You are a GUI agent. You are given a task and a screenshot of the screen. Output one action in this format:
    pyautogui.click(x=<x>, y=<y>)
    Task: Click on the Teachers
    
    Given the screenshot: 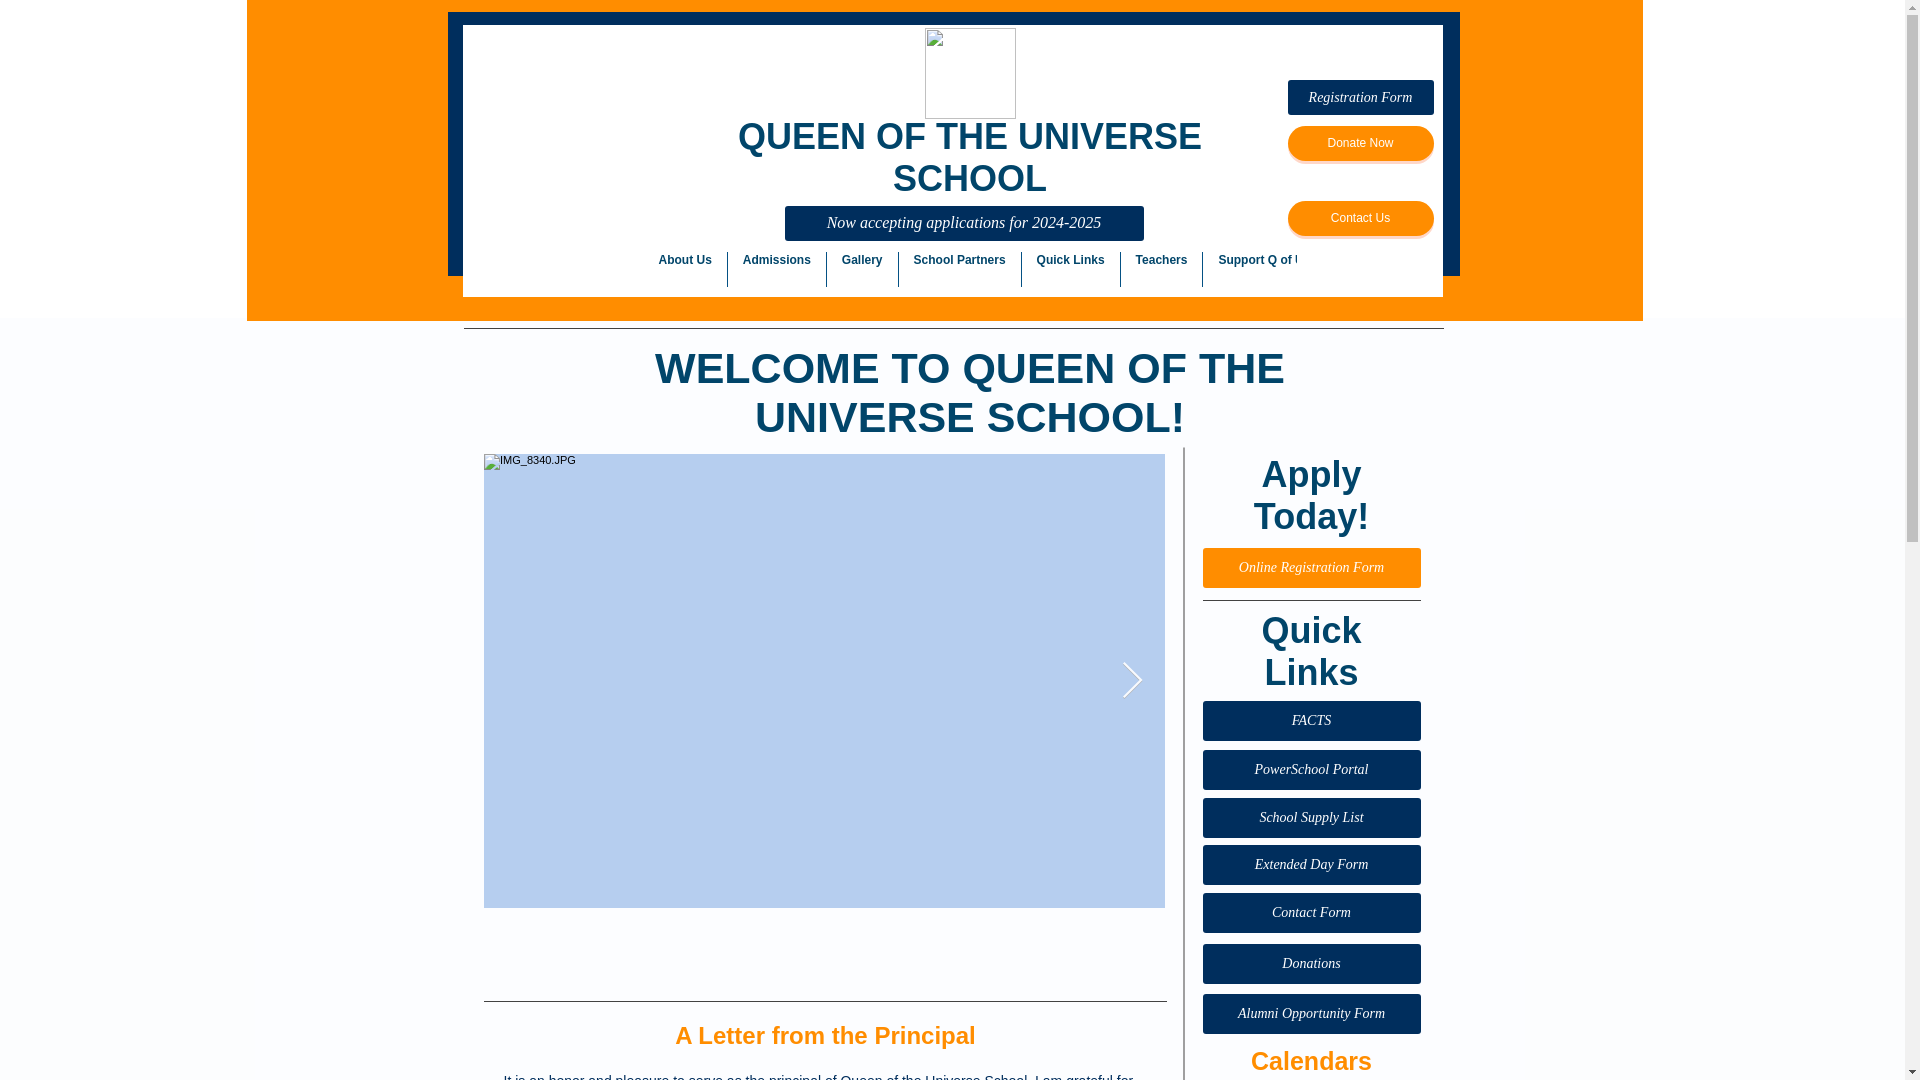 What is the action you would take?
    pyautogui.click(x=1162, y=269)
    